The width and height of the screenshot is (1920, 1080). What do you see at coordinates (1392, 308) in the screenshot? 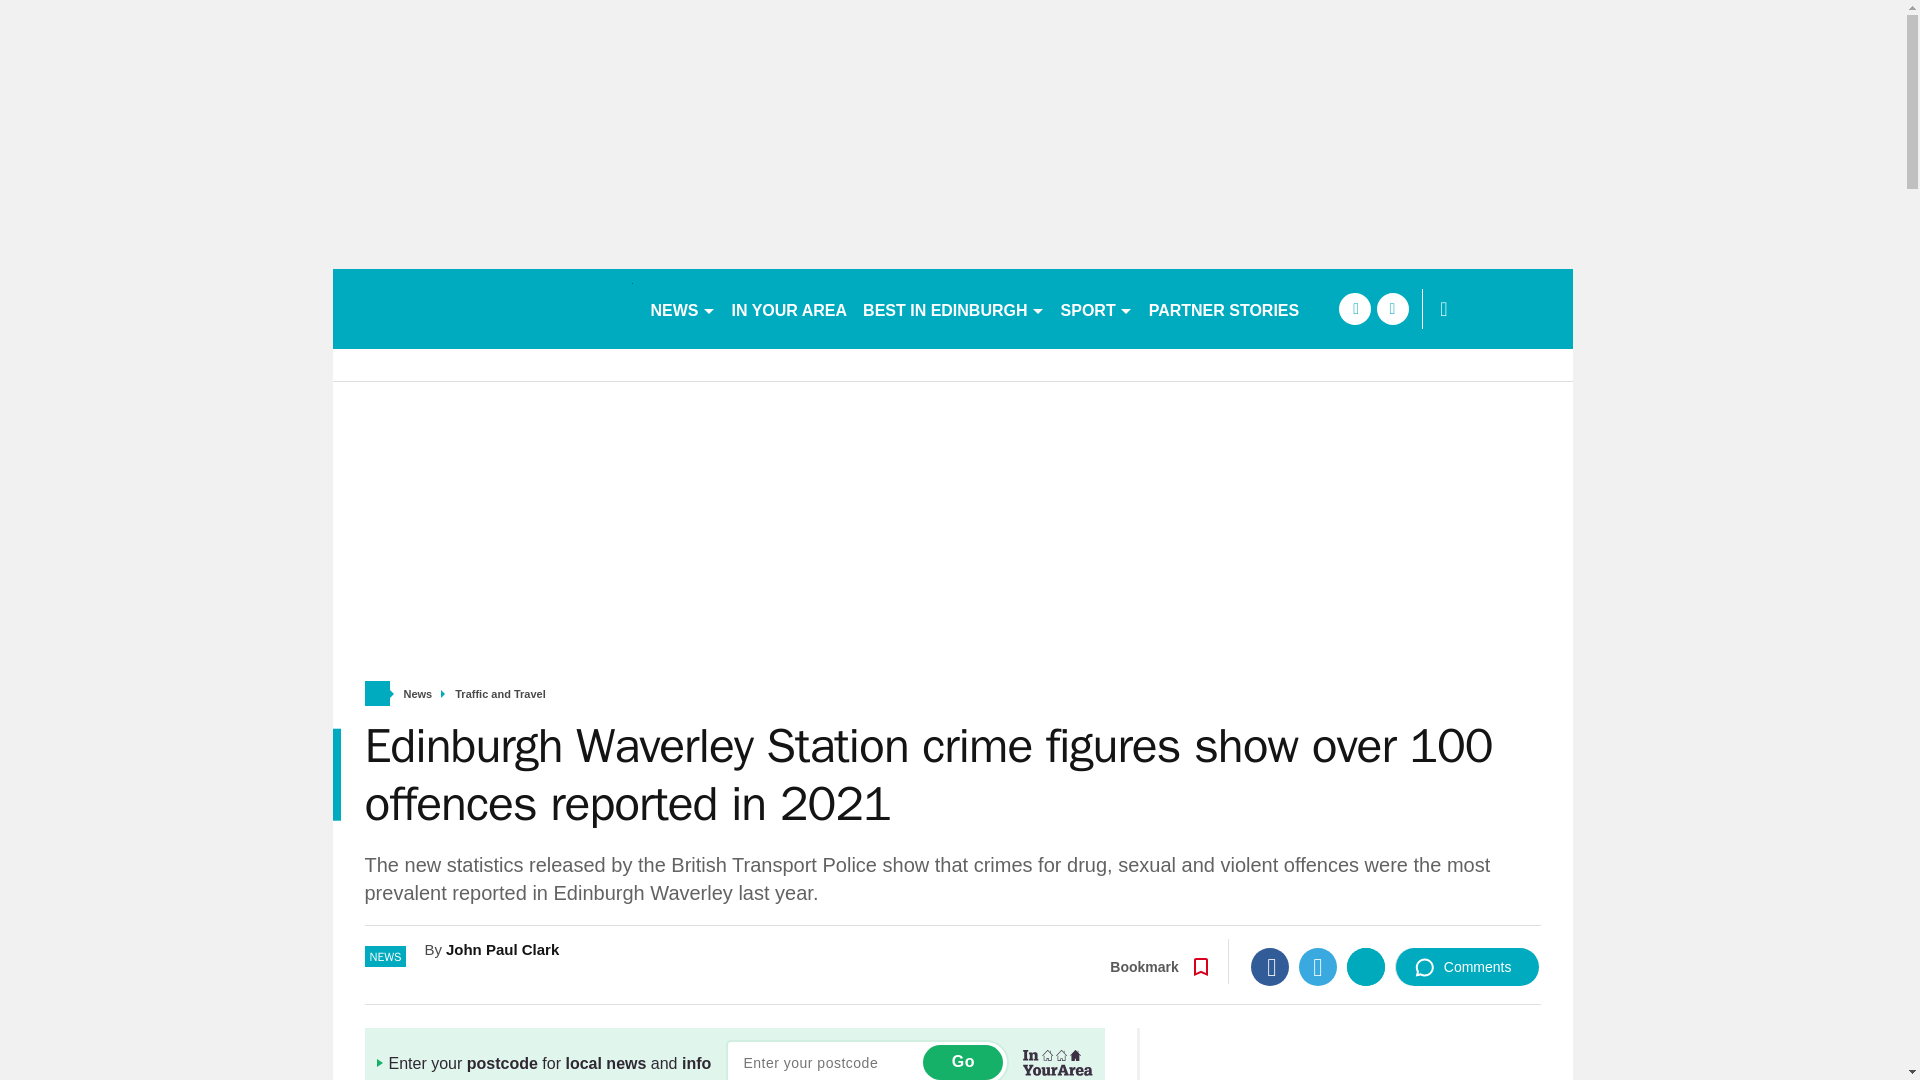
I see `twitter` at bounding box center [1392, 308].